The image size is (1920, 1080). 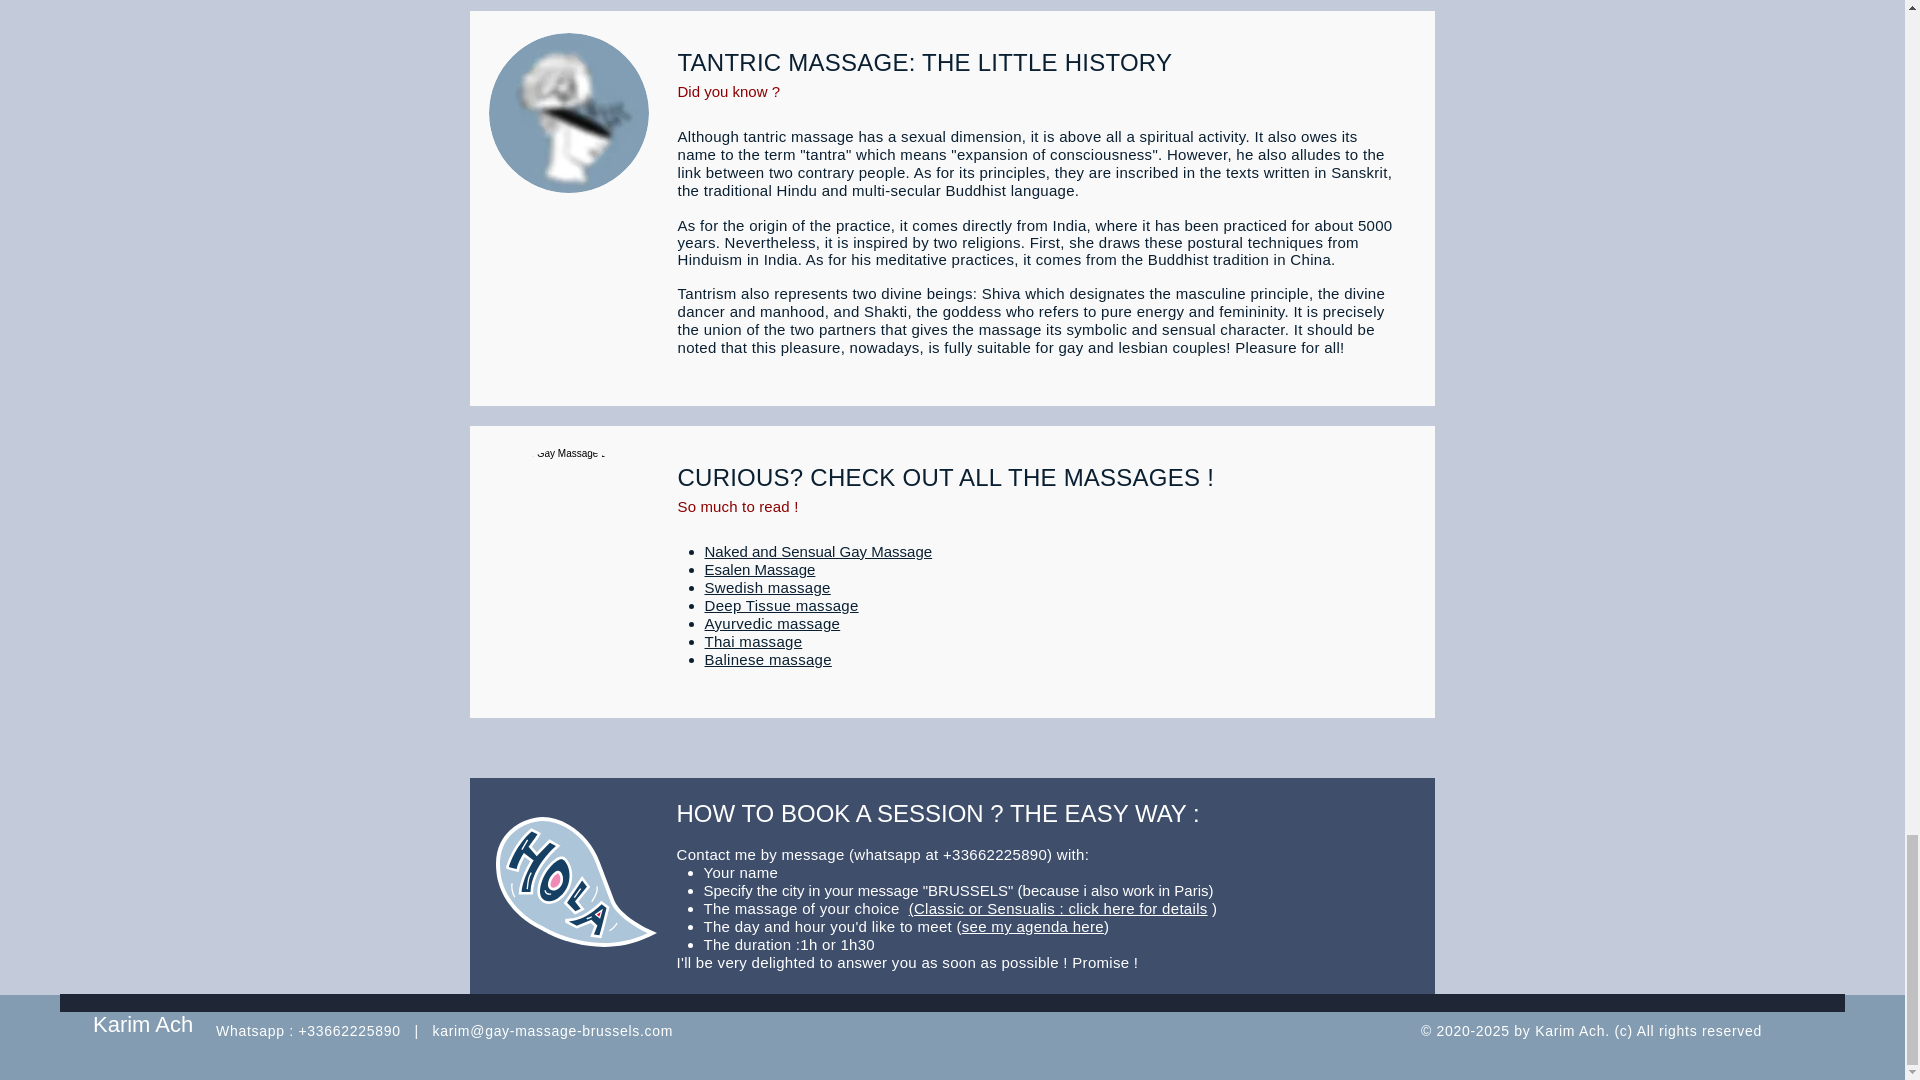 I want to click on Karim Ach, so click(x=142, y=1024).